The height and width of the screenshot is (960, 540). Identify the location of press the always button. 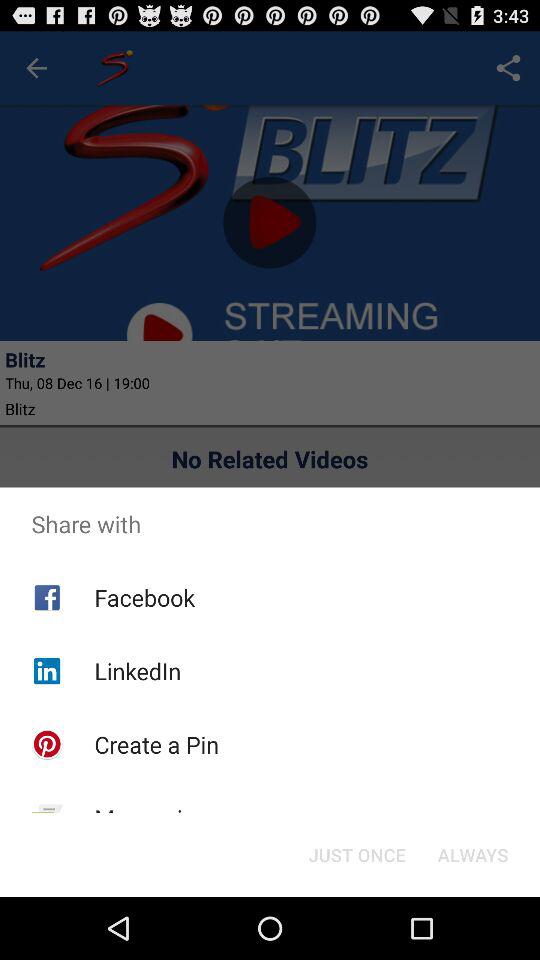
(472, 854).